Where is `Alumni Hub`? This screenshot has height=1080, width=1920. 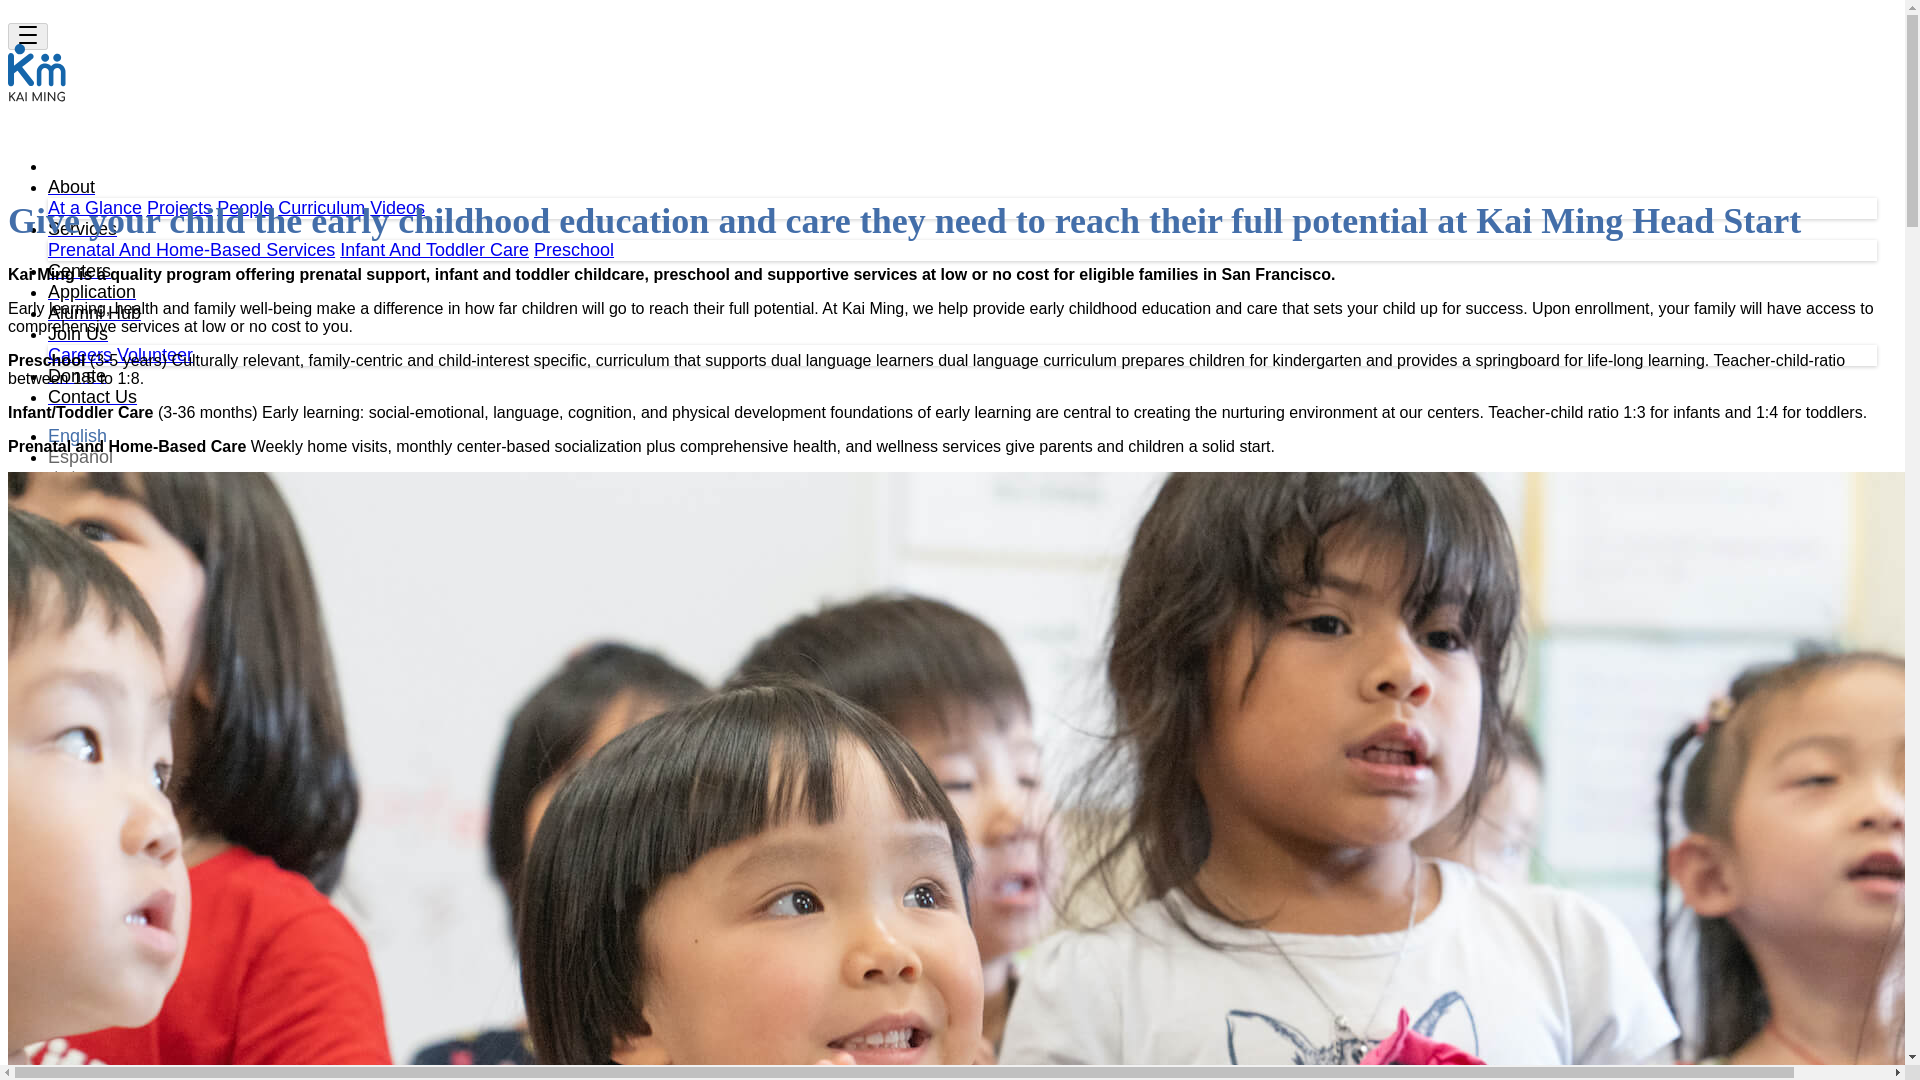 Alumni Hub is located at coordinates (94, 312).